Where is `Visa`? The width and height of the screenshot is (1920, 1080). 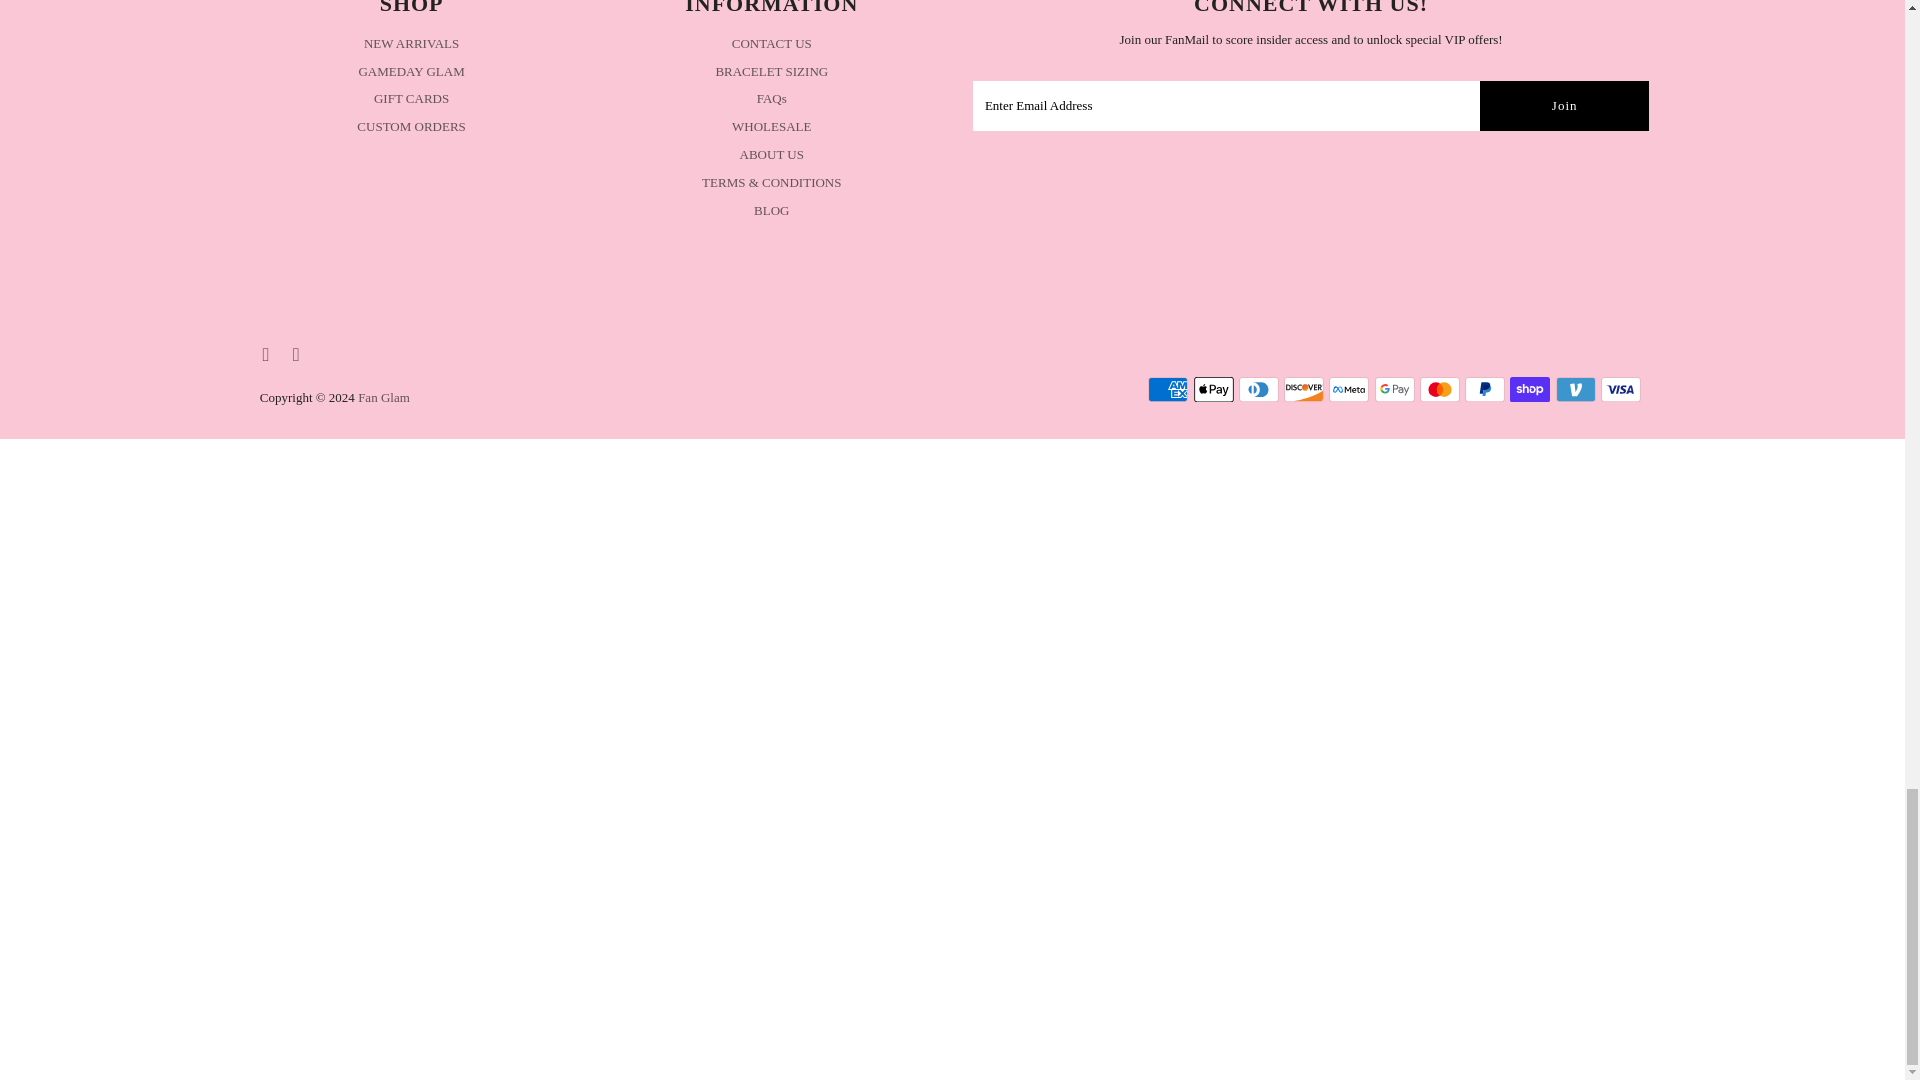
Visa is located at coordinates (1621, 388).